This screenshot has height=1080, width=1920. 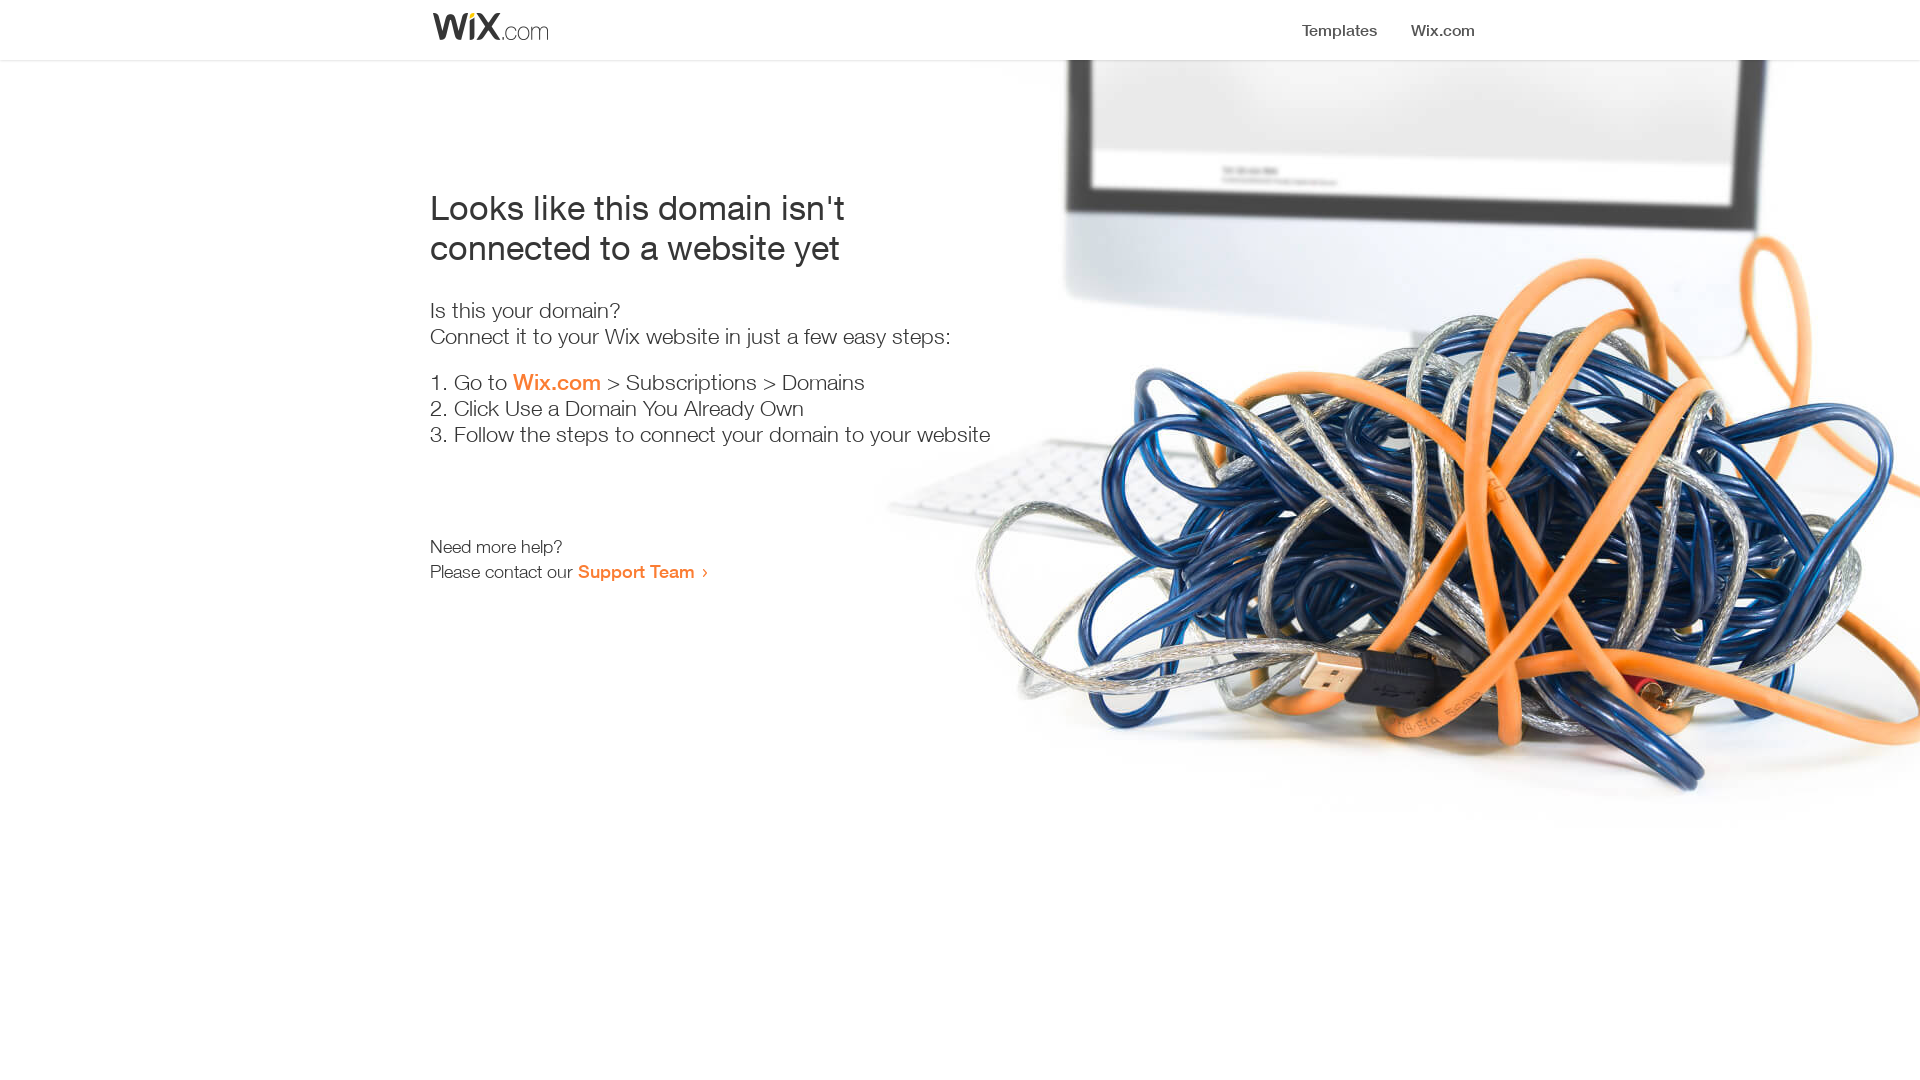 I want to click on Support Team, so click(x=636, y=571).